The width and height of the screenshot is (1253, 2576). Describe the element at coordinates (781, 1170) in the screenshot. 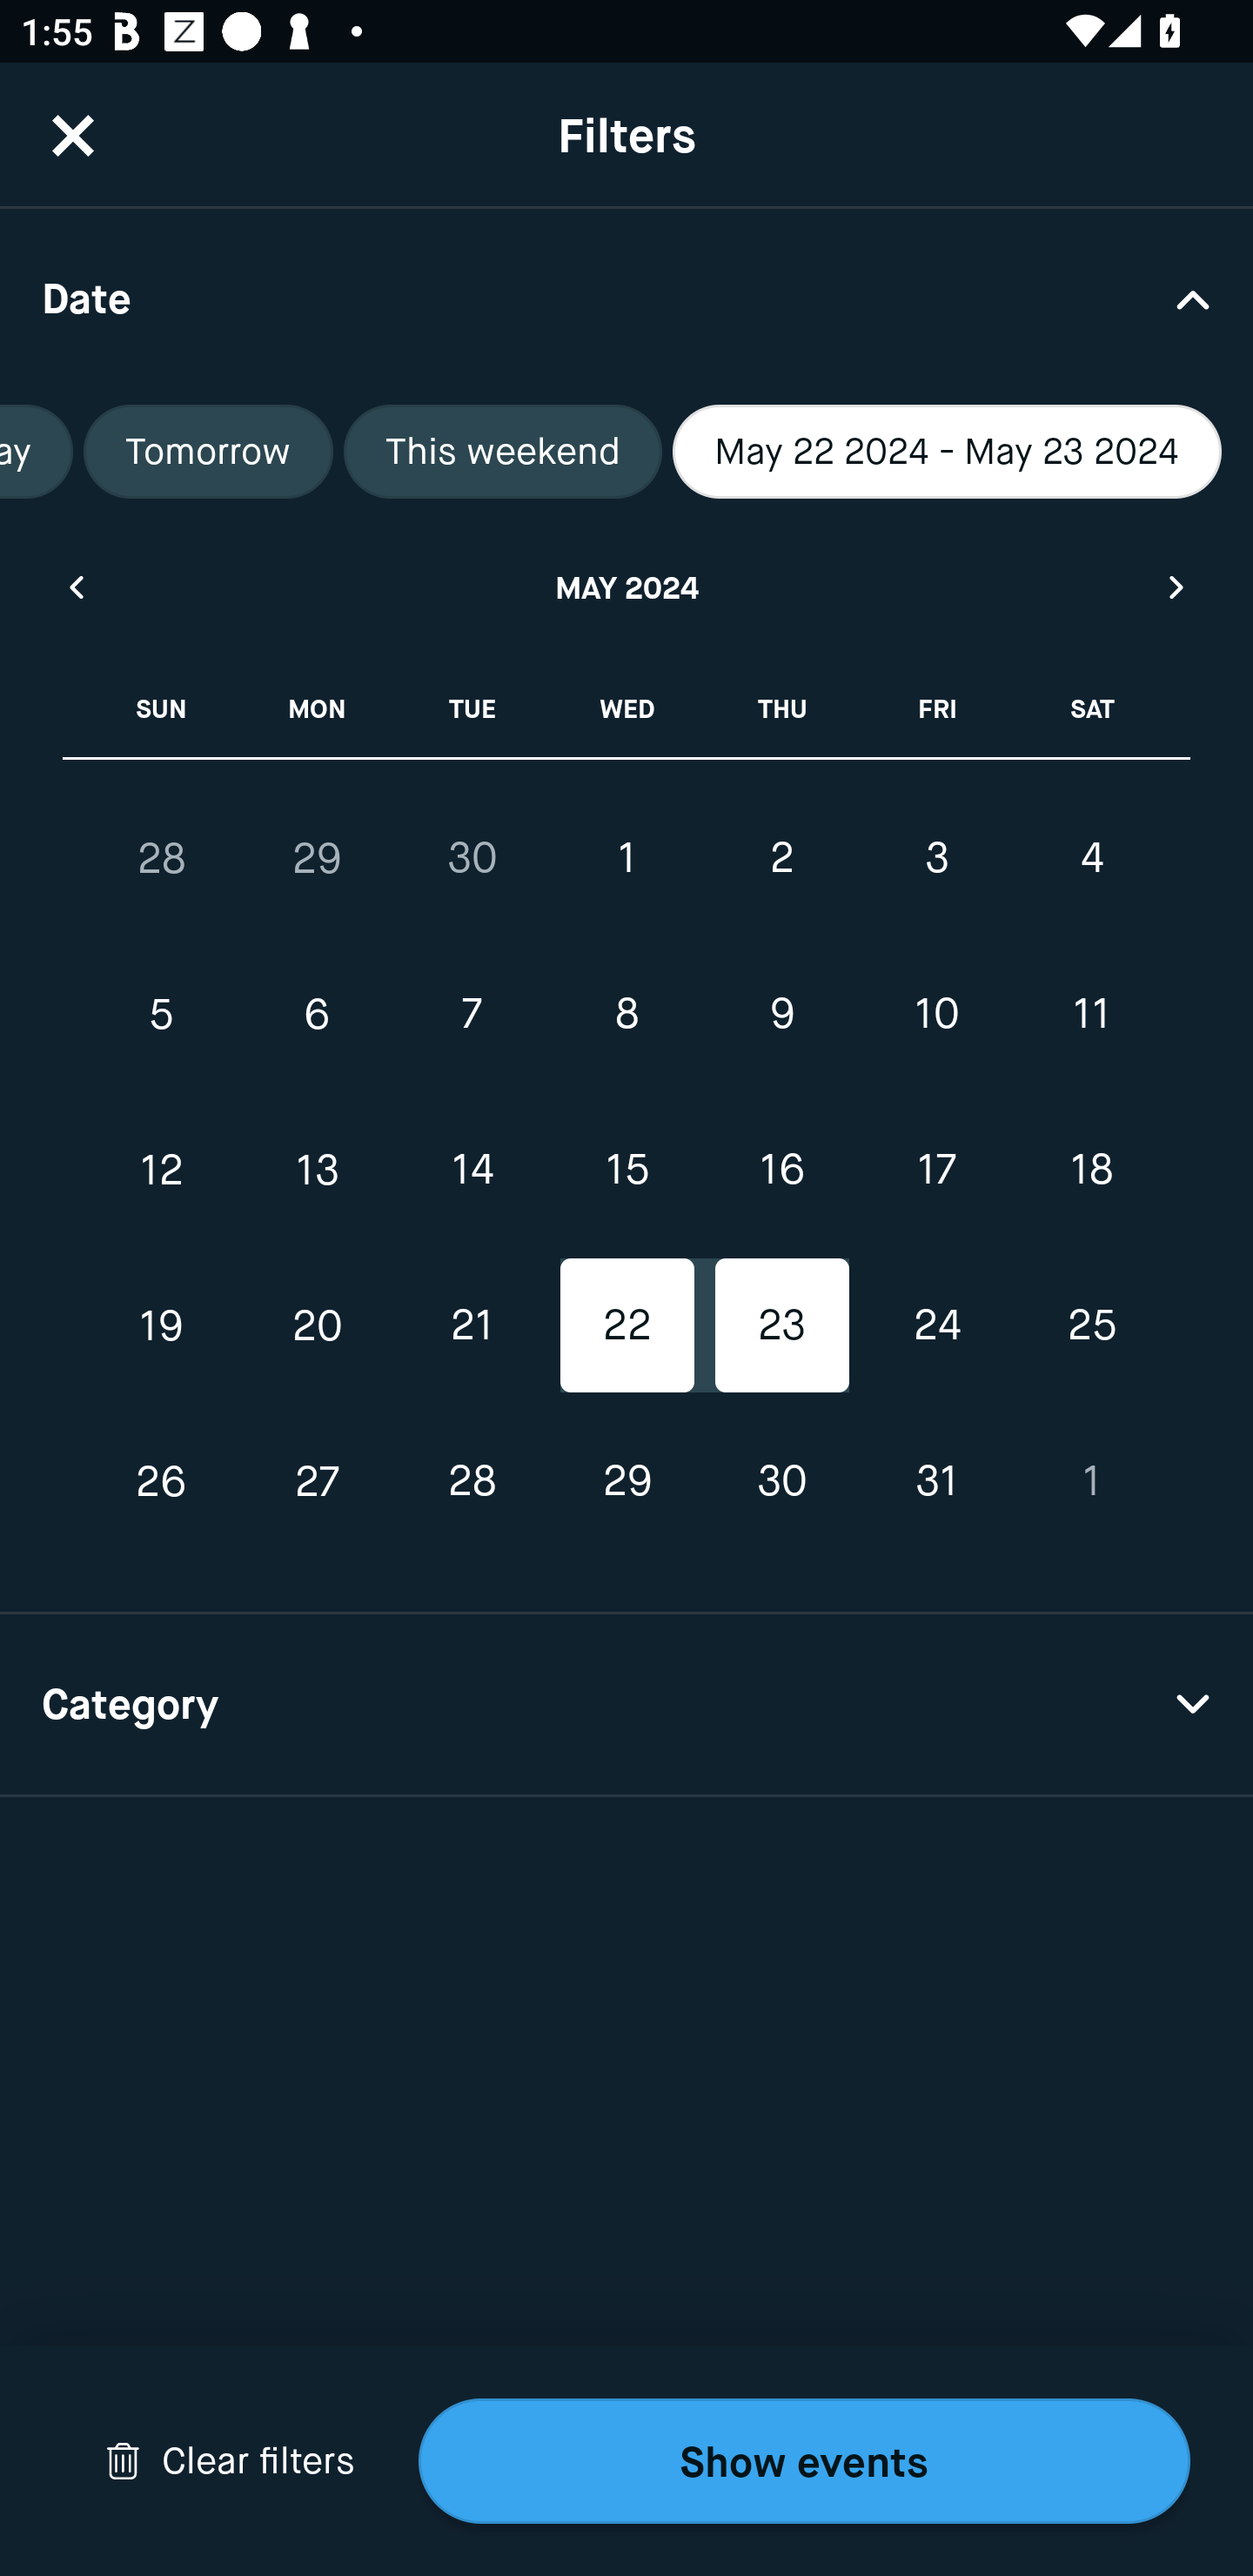

I see `16` at that location.